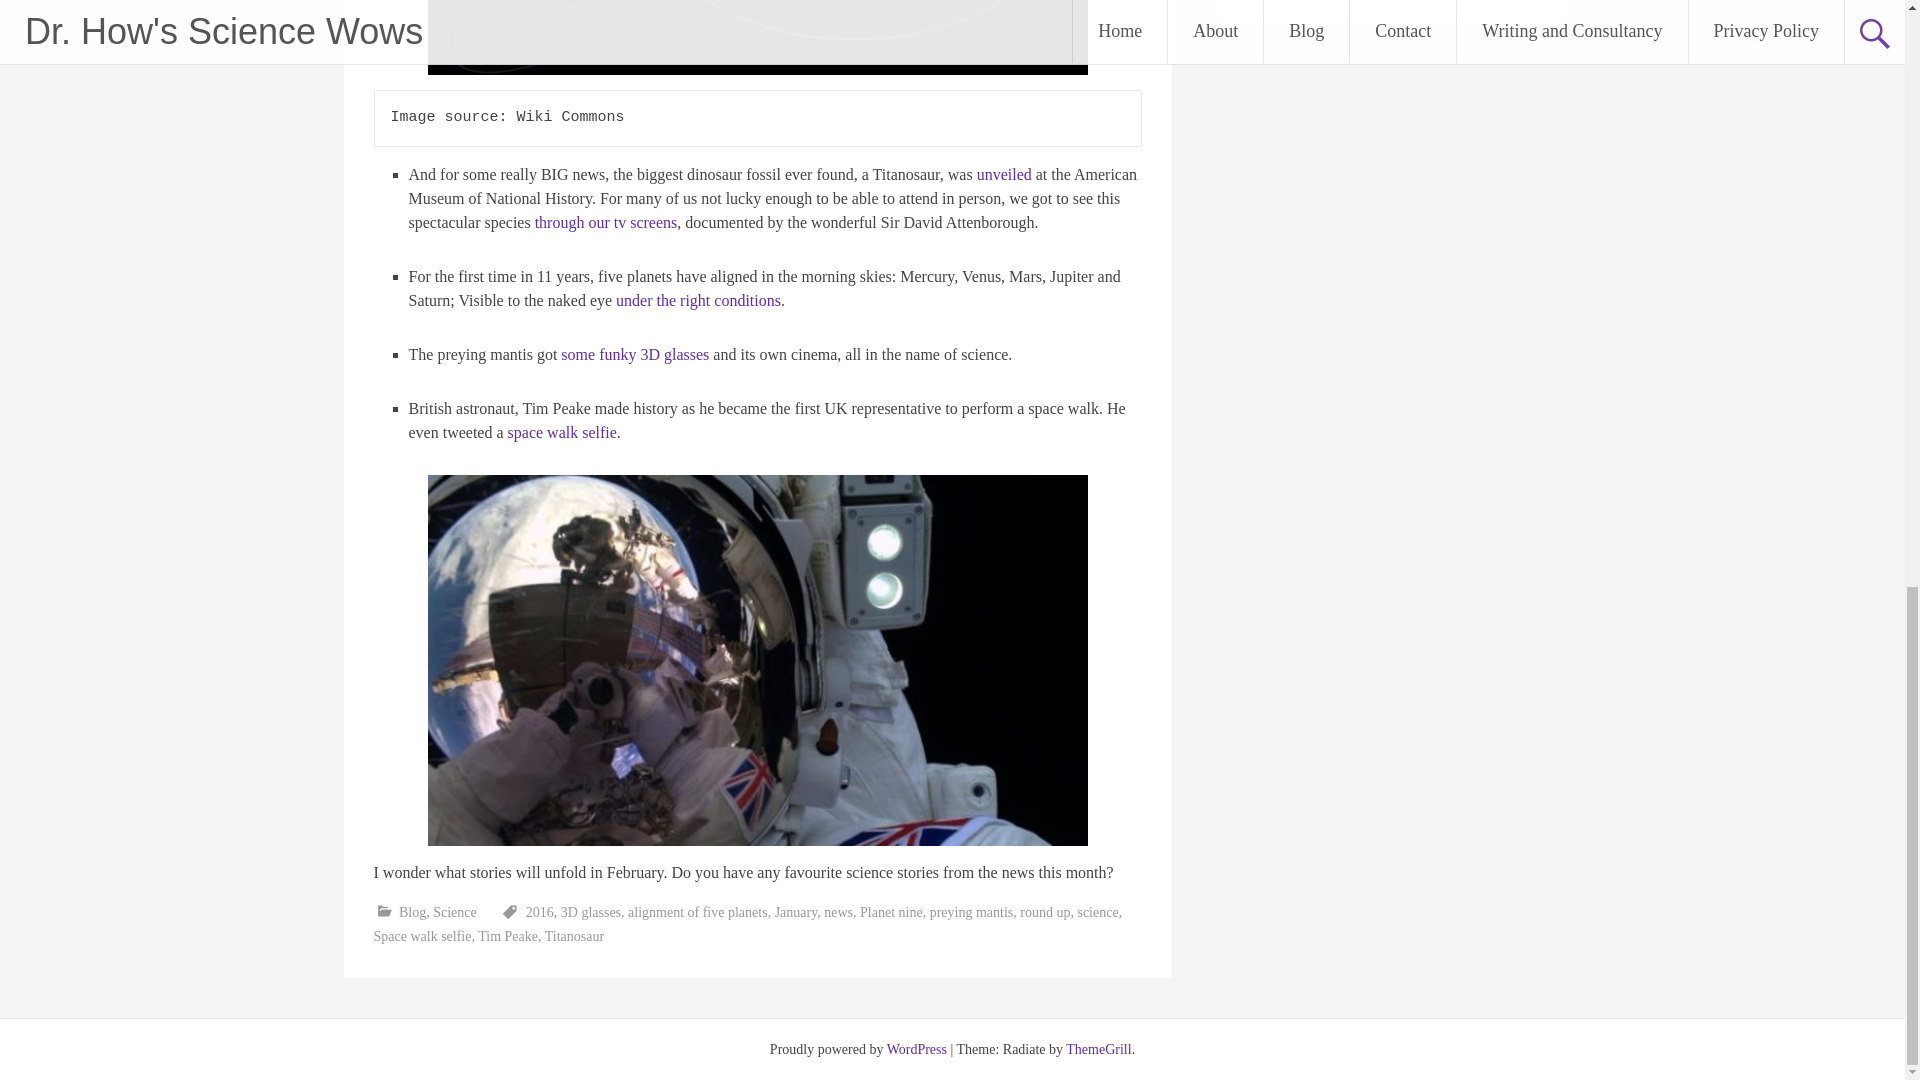  I want to click on under the right conditions, so click(698, 300).